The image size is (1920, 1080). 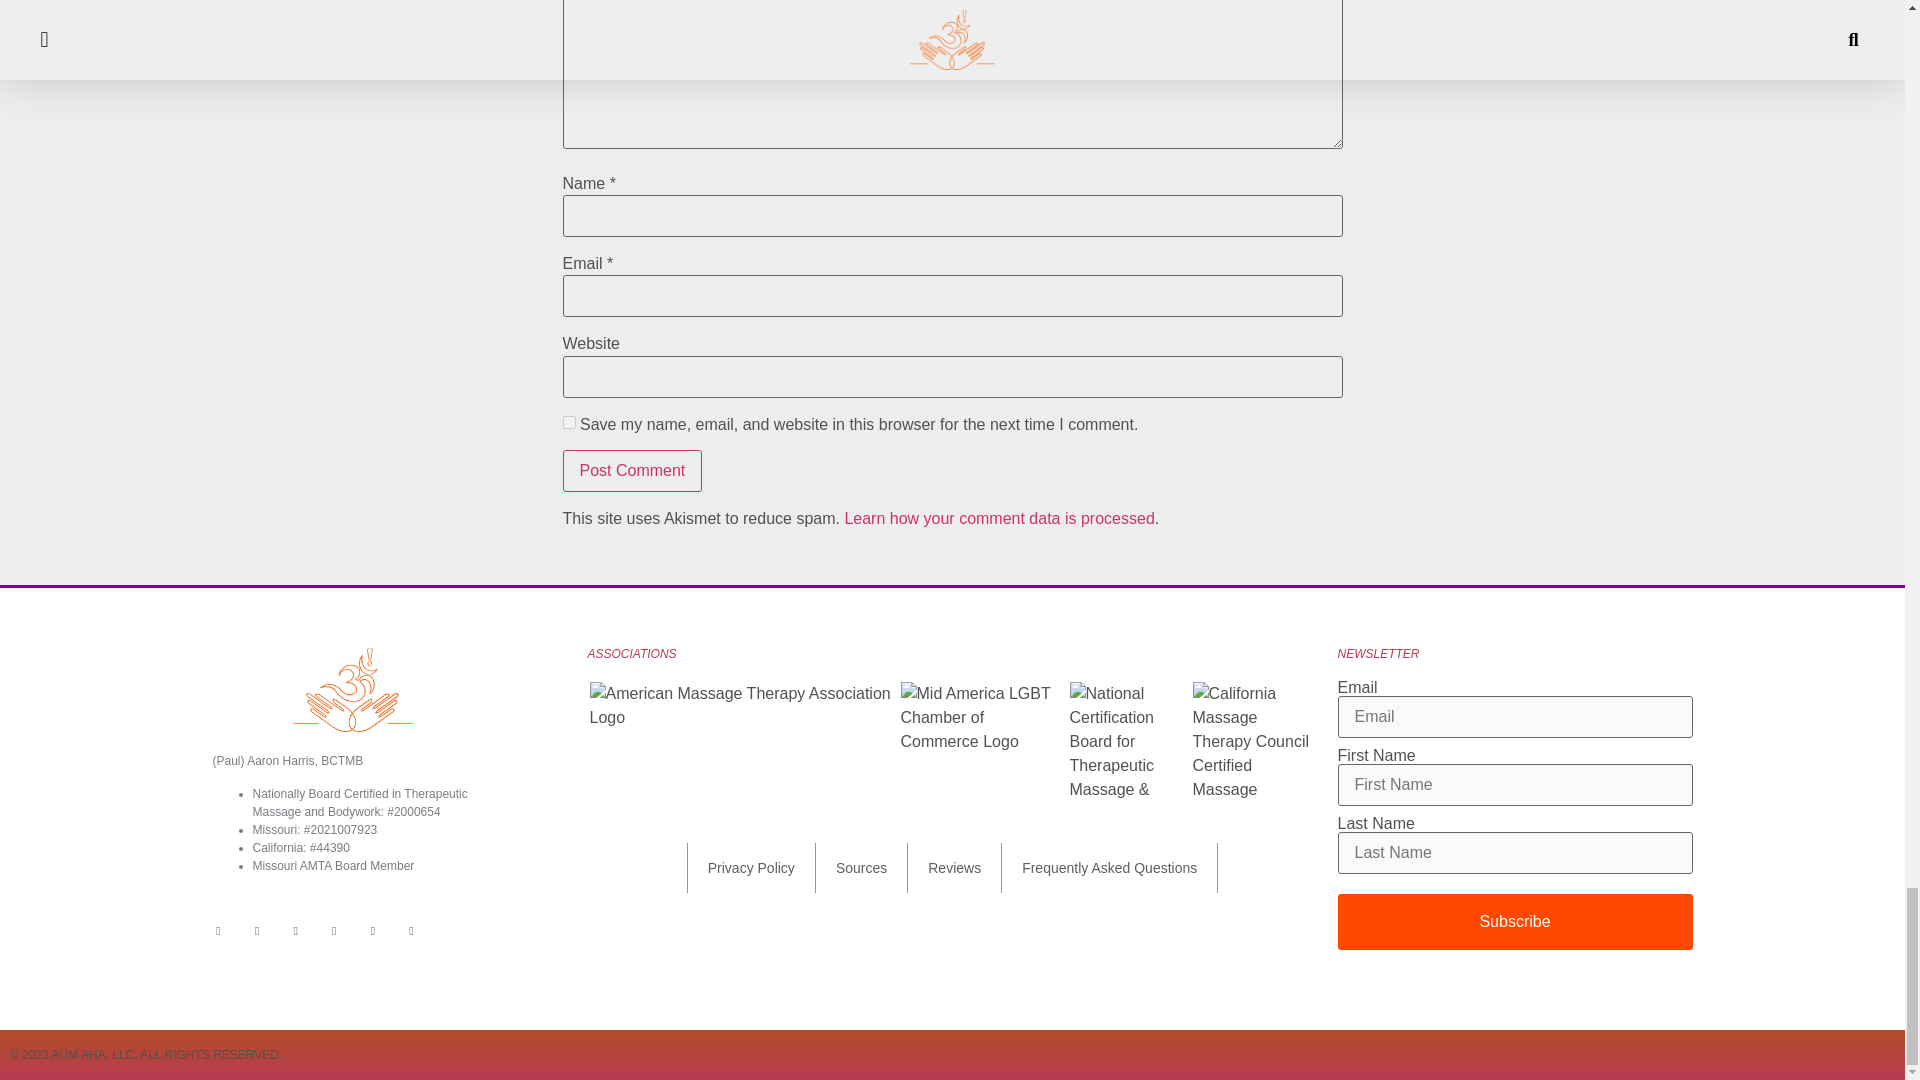 What do you see at coordinates (742, 706) in the screenshot?
I see `AMTA Logo` at bounding box center [742, 706].